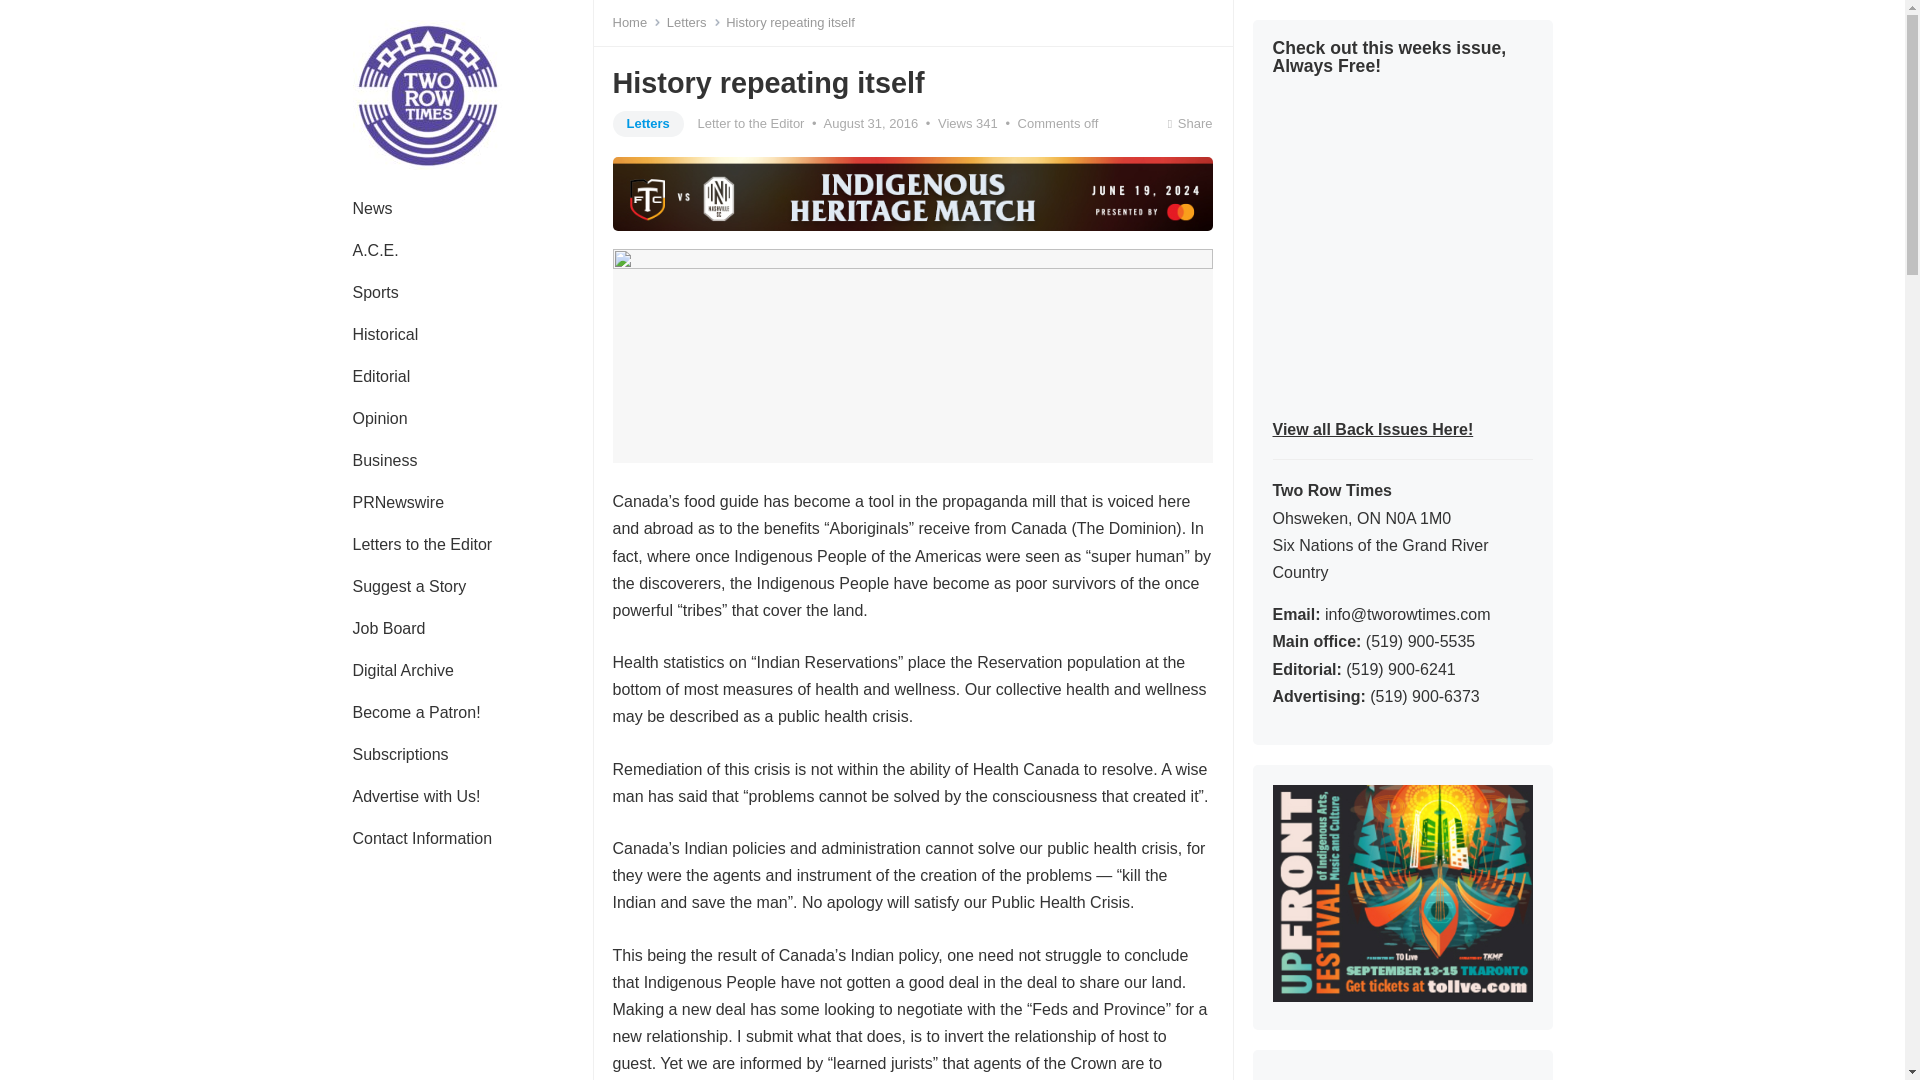 This screenshot has height=1080, width=1920. I want to click on Become a Patron!, so click(416, 713).